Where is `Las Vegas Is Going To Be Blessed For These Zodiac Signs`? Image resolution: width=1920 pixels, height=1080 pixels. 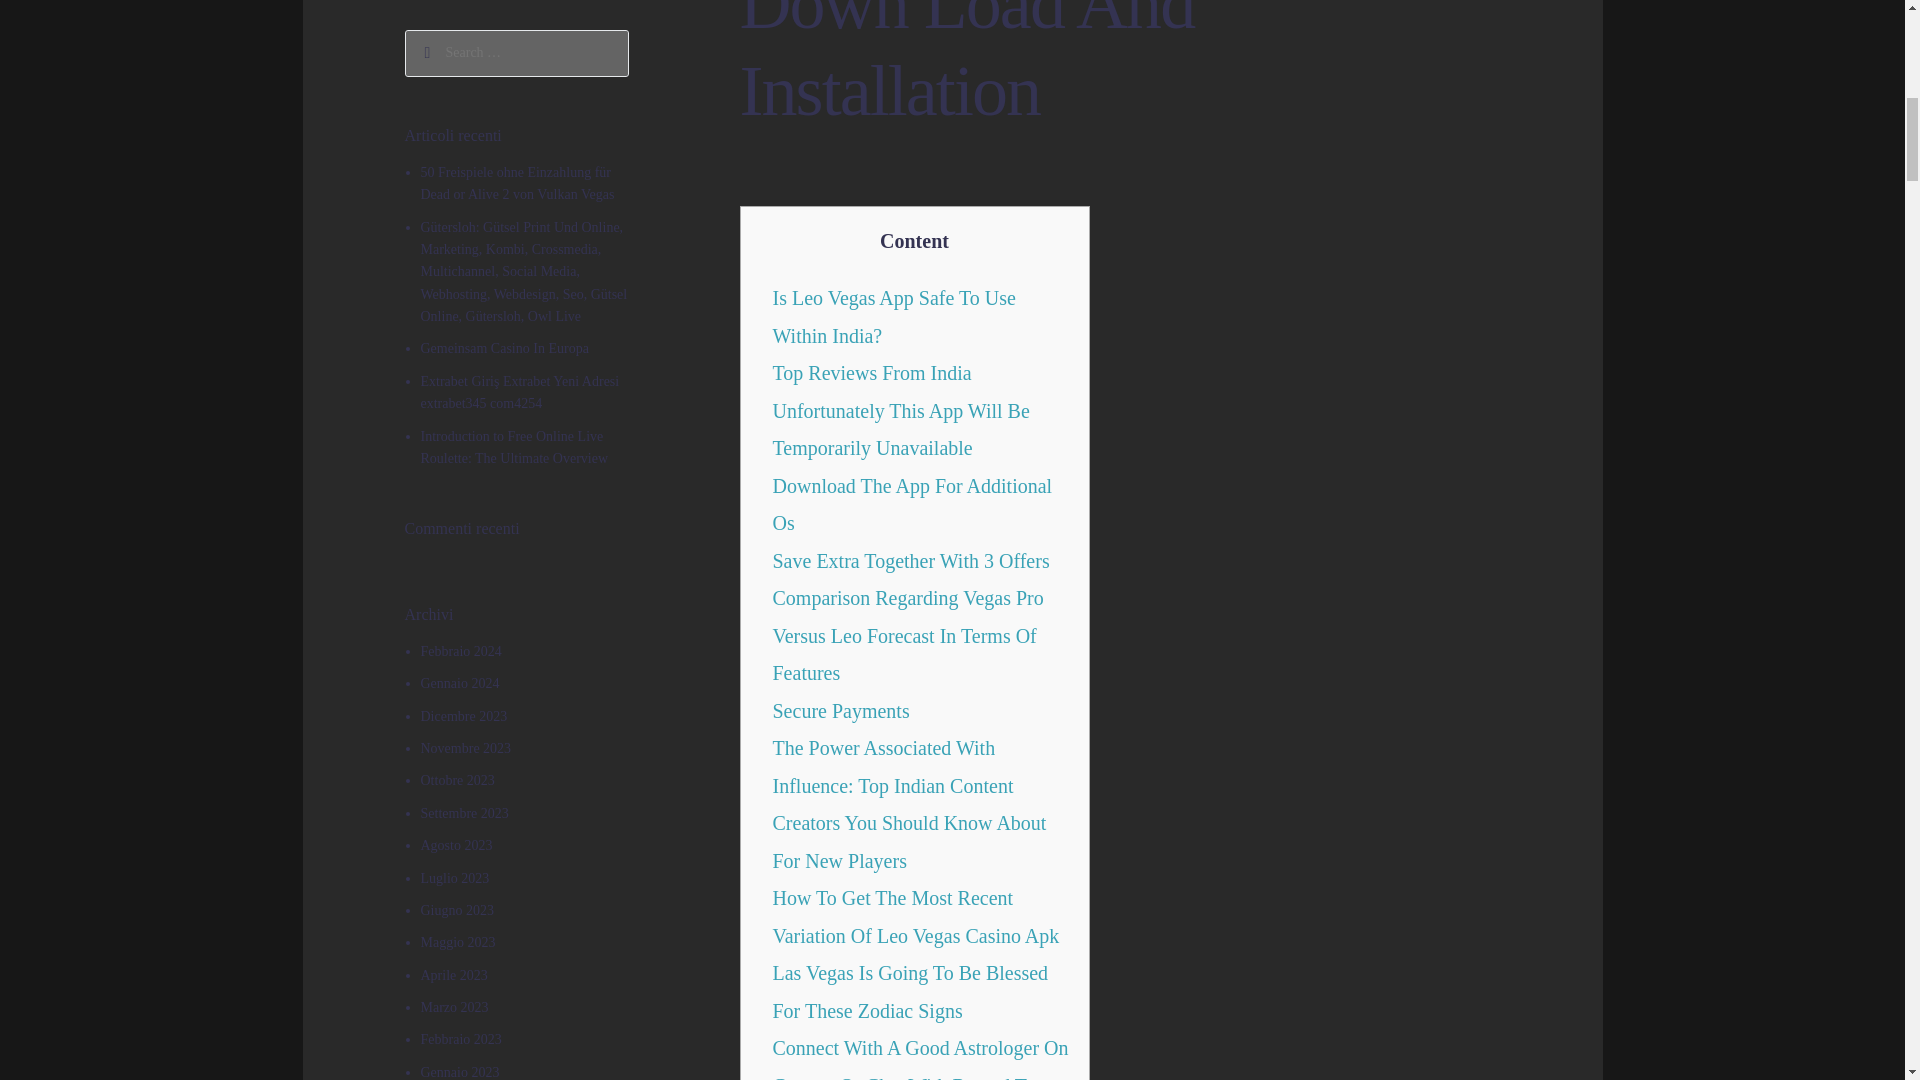
Las Vegas Is Going To Be Blessed For These Zodiac Signs is located at coordinates (910, 992).